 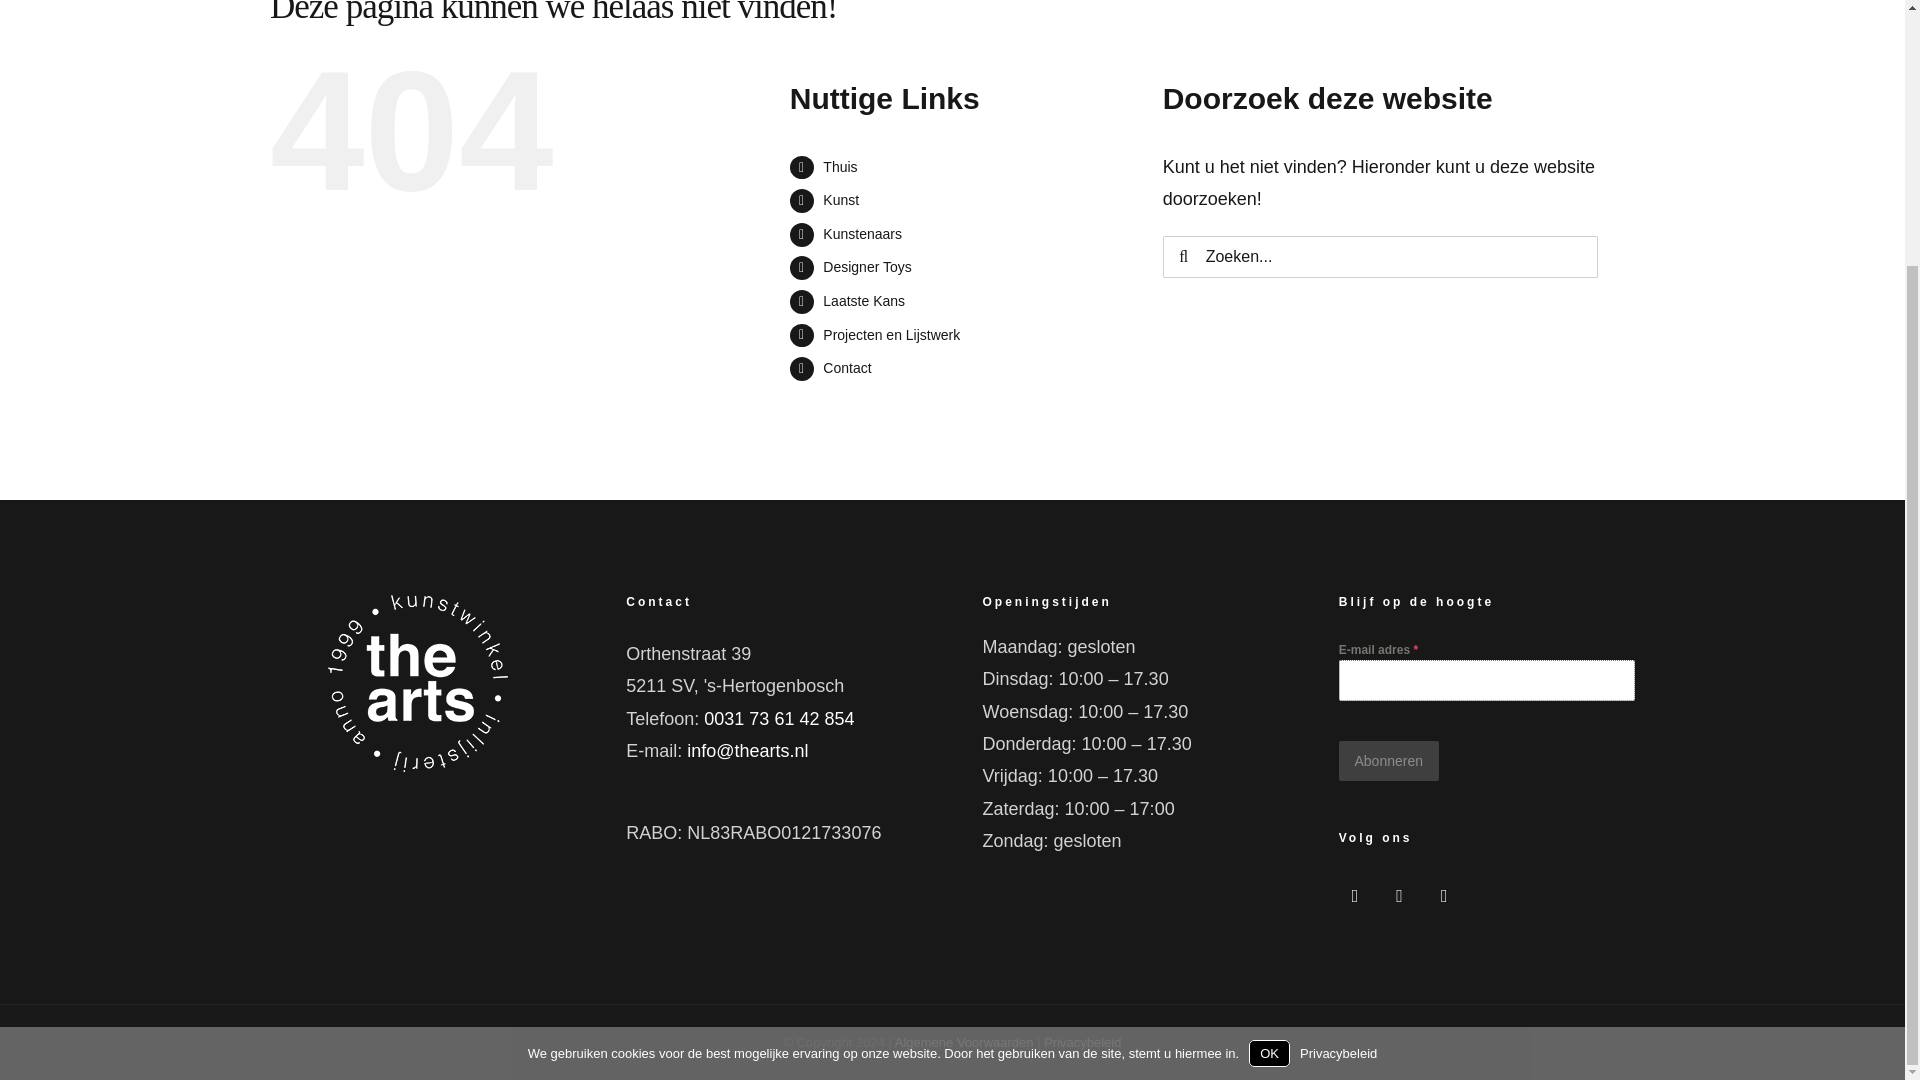 I want to click on Designer Toys, so click(x=866, y=267).